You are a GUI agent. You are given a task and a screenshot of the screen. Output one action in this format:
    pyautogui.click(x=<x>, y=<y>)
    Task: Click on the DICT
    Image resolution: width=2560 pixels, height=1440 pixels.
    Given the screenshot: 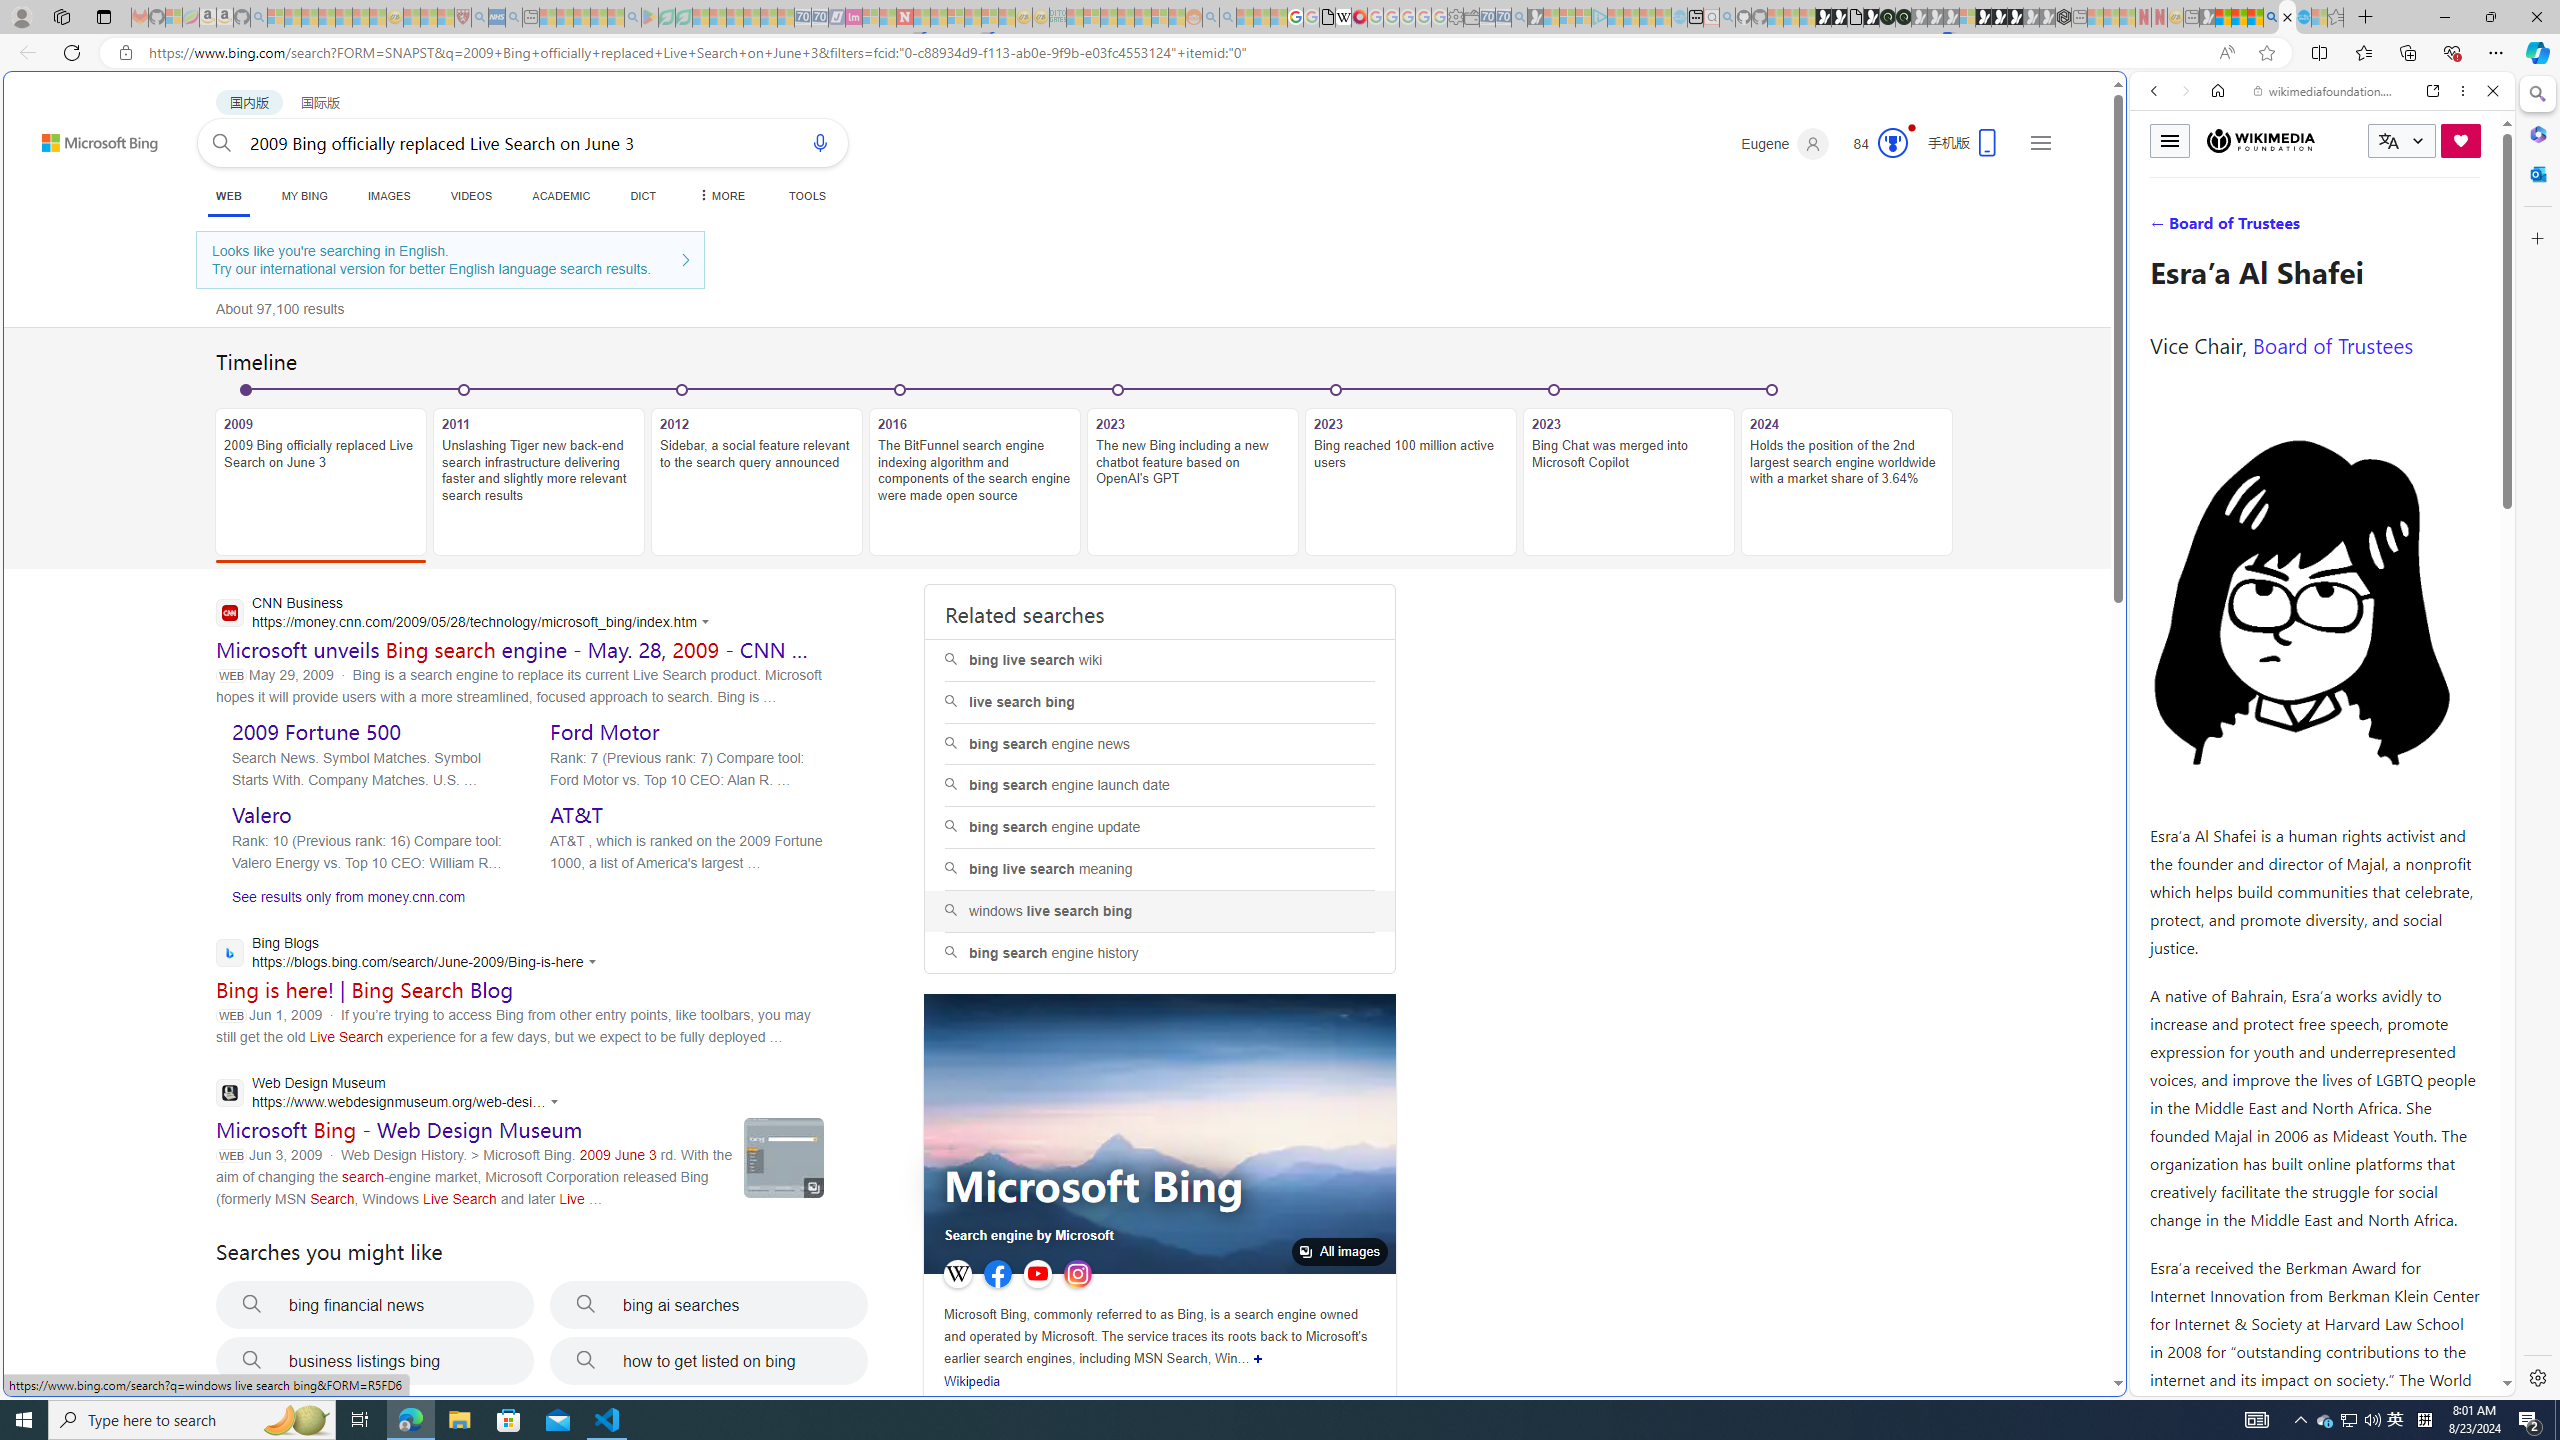 What is the action you would take?
    pyautogui.click(x=644, y=196)
    